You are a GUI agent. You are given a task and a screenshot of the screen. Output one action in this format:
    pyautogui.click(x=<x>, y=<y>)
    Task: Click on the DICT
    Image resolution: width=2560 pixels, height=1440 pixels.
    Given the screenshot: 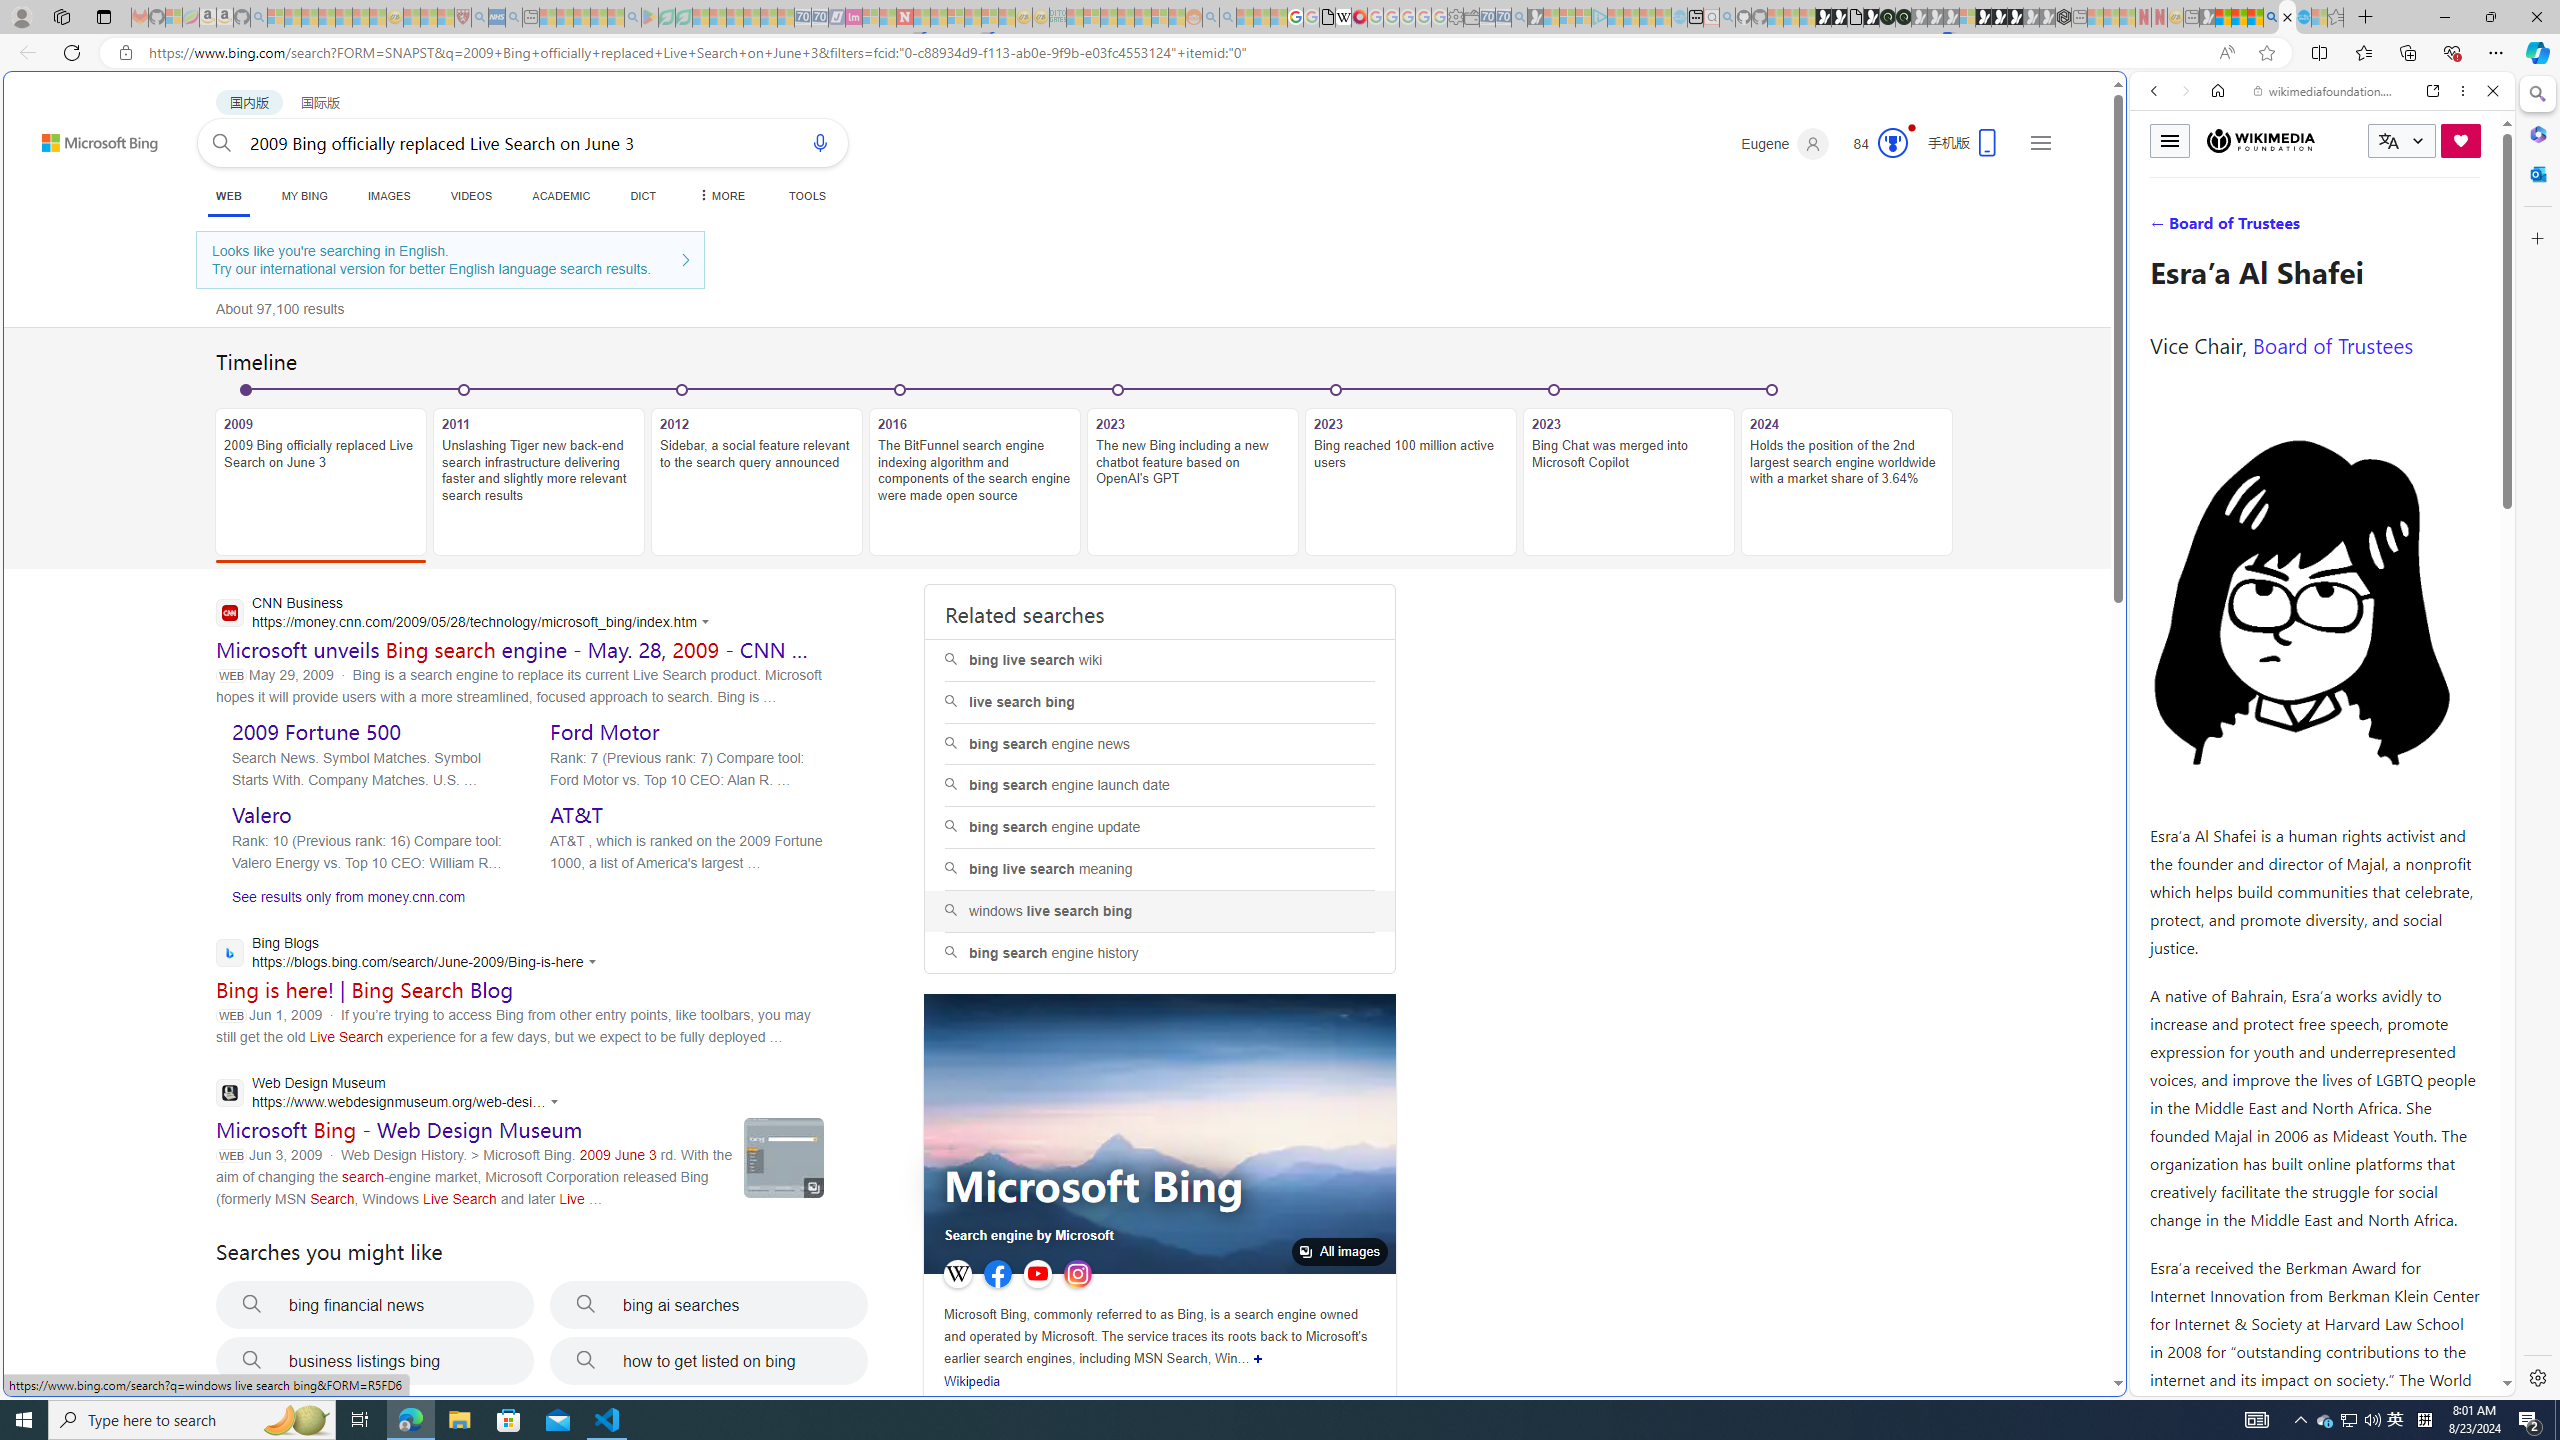 What is the action you would take?
    pyautogui.click(x=644, y=196)
    